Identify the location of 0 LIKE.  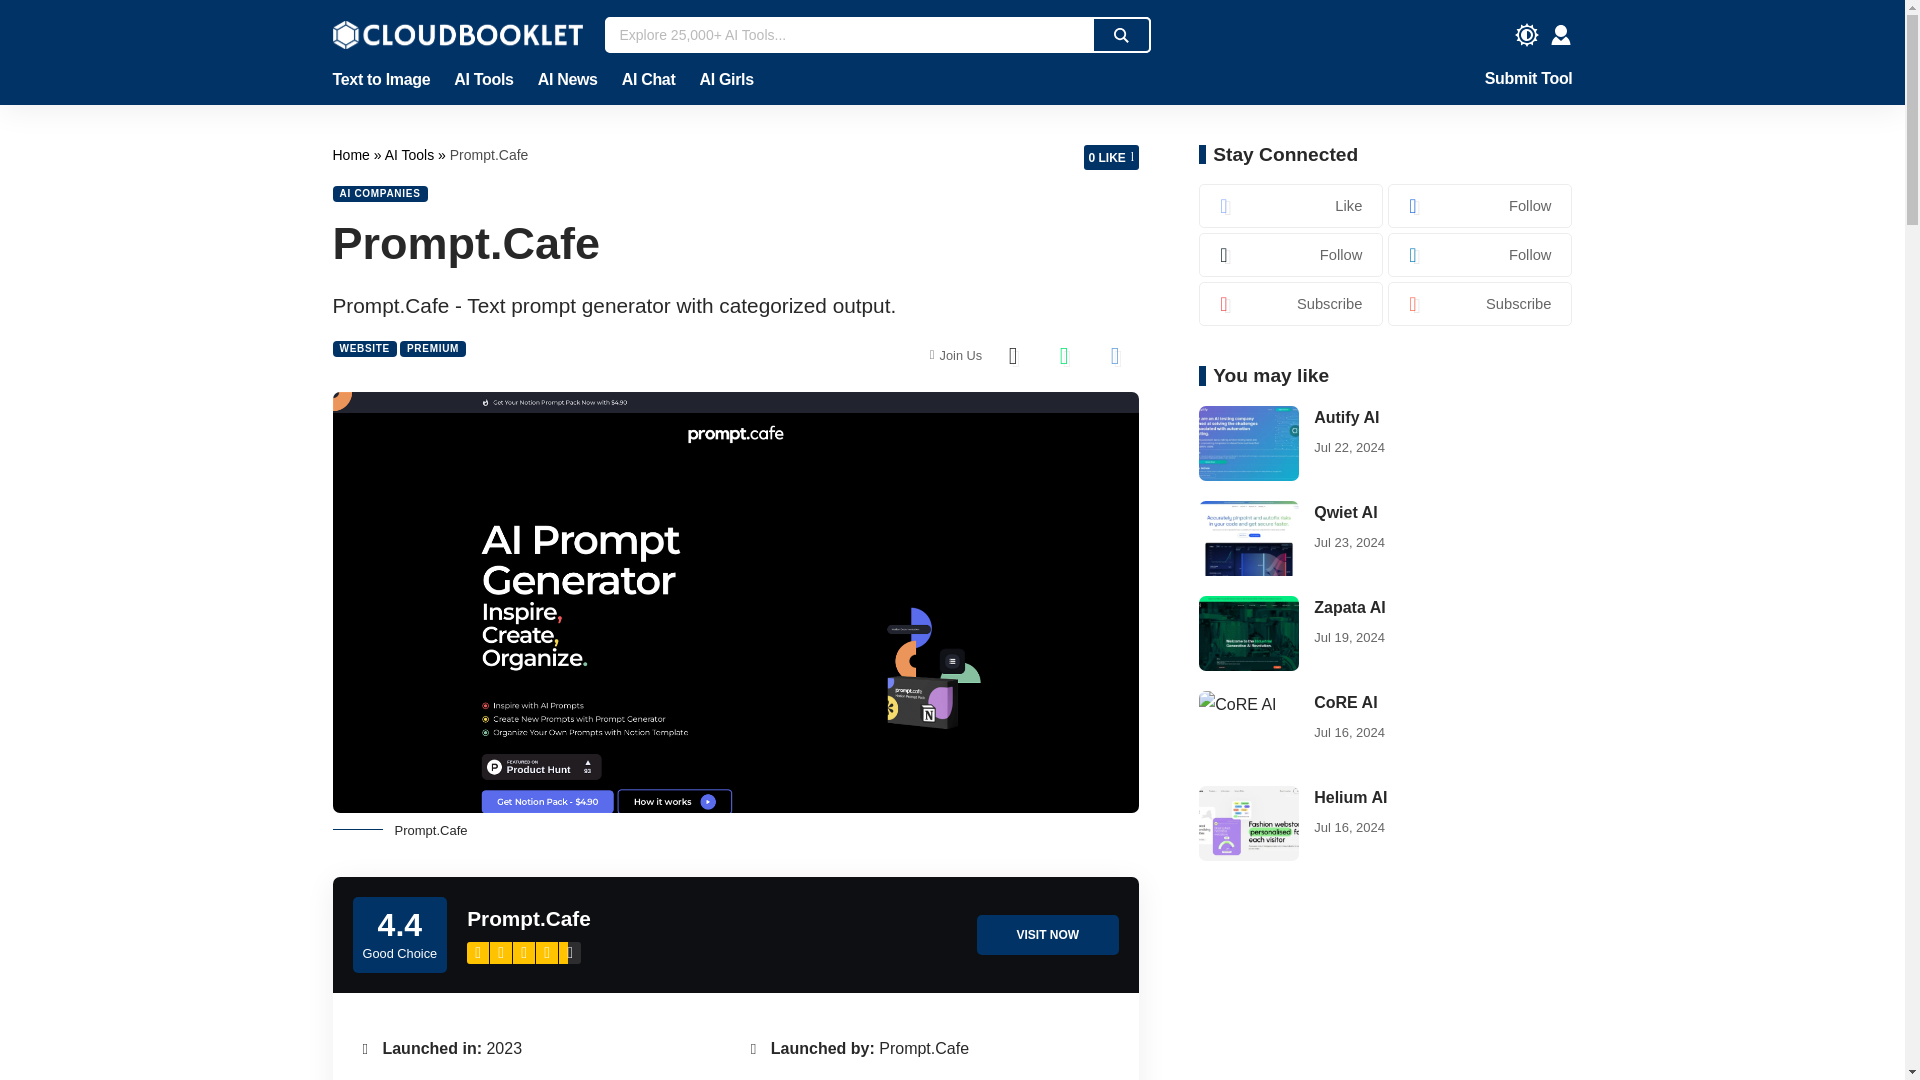
(1112, 156).